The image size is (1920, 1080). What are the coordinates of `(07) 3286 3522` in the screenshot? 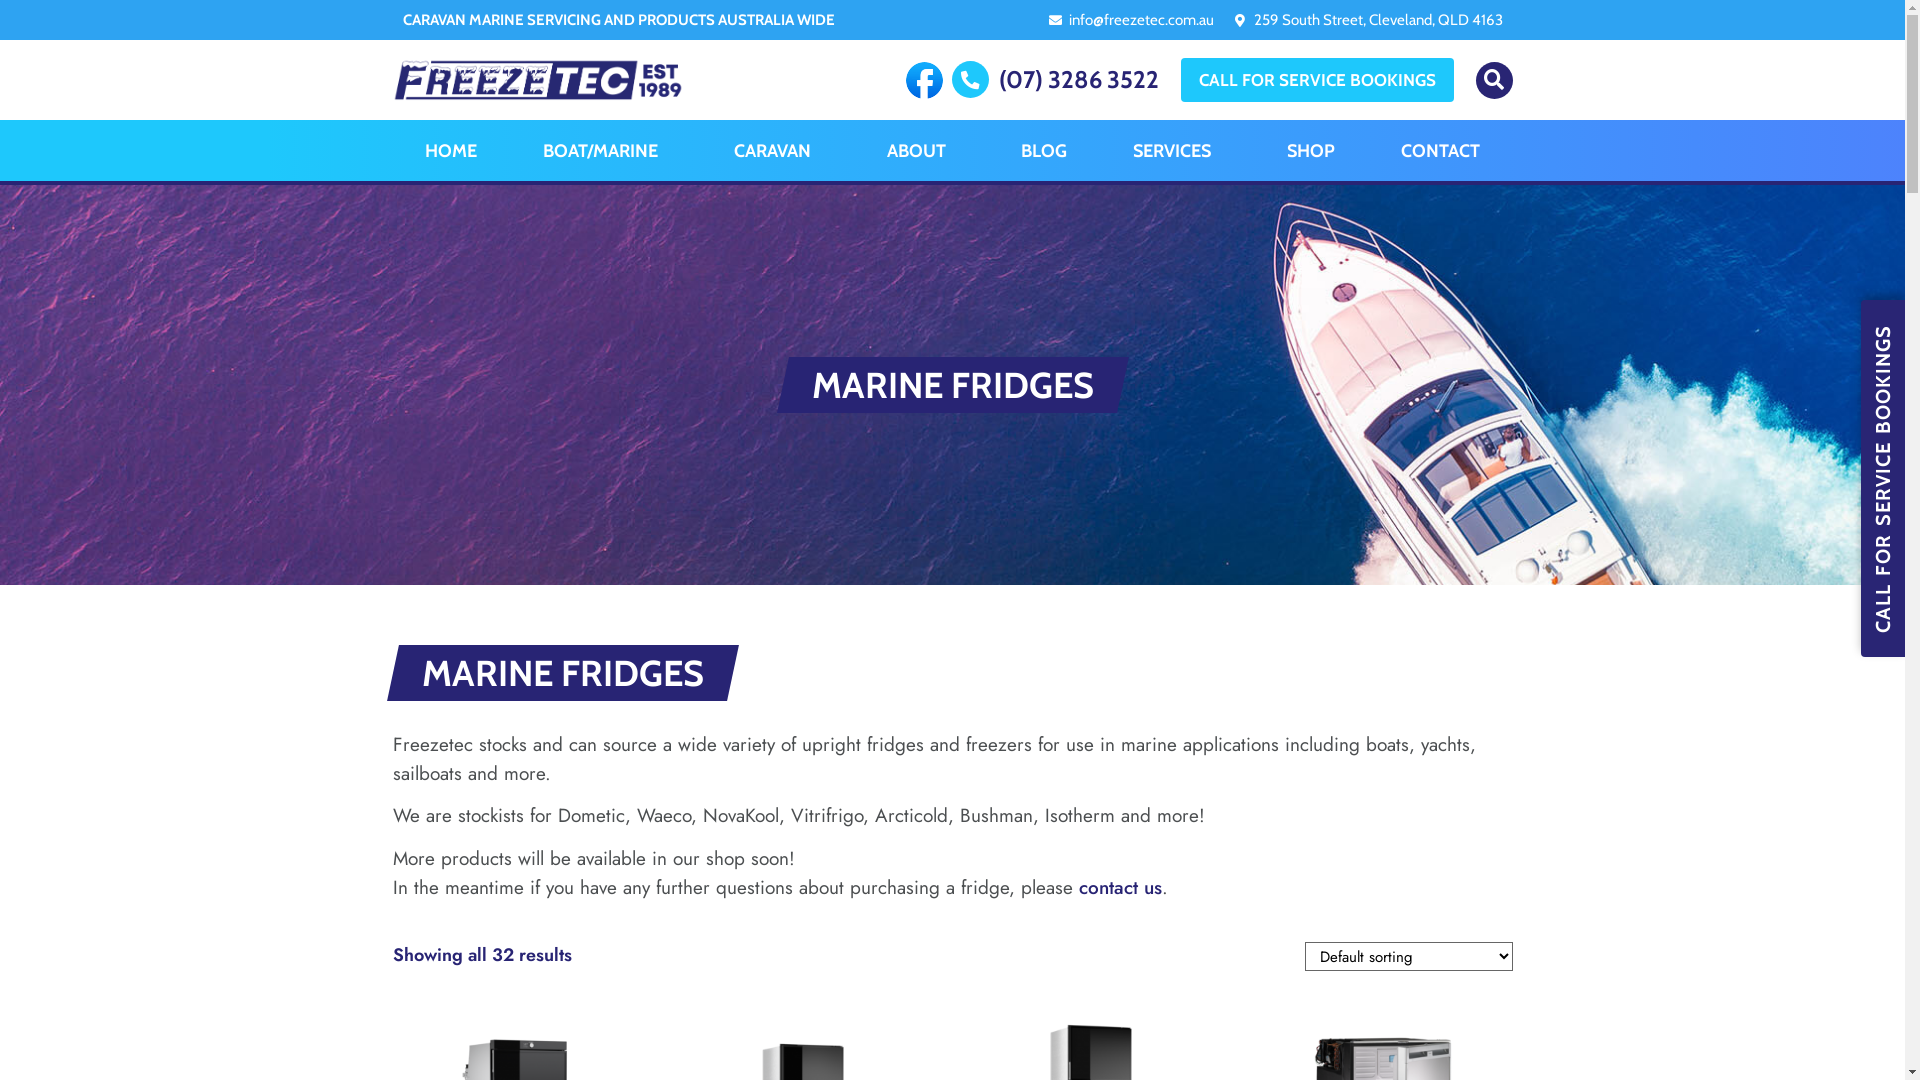 It's located at (1078, 80).